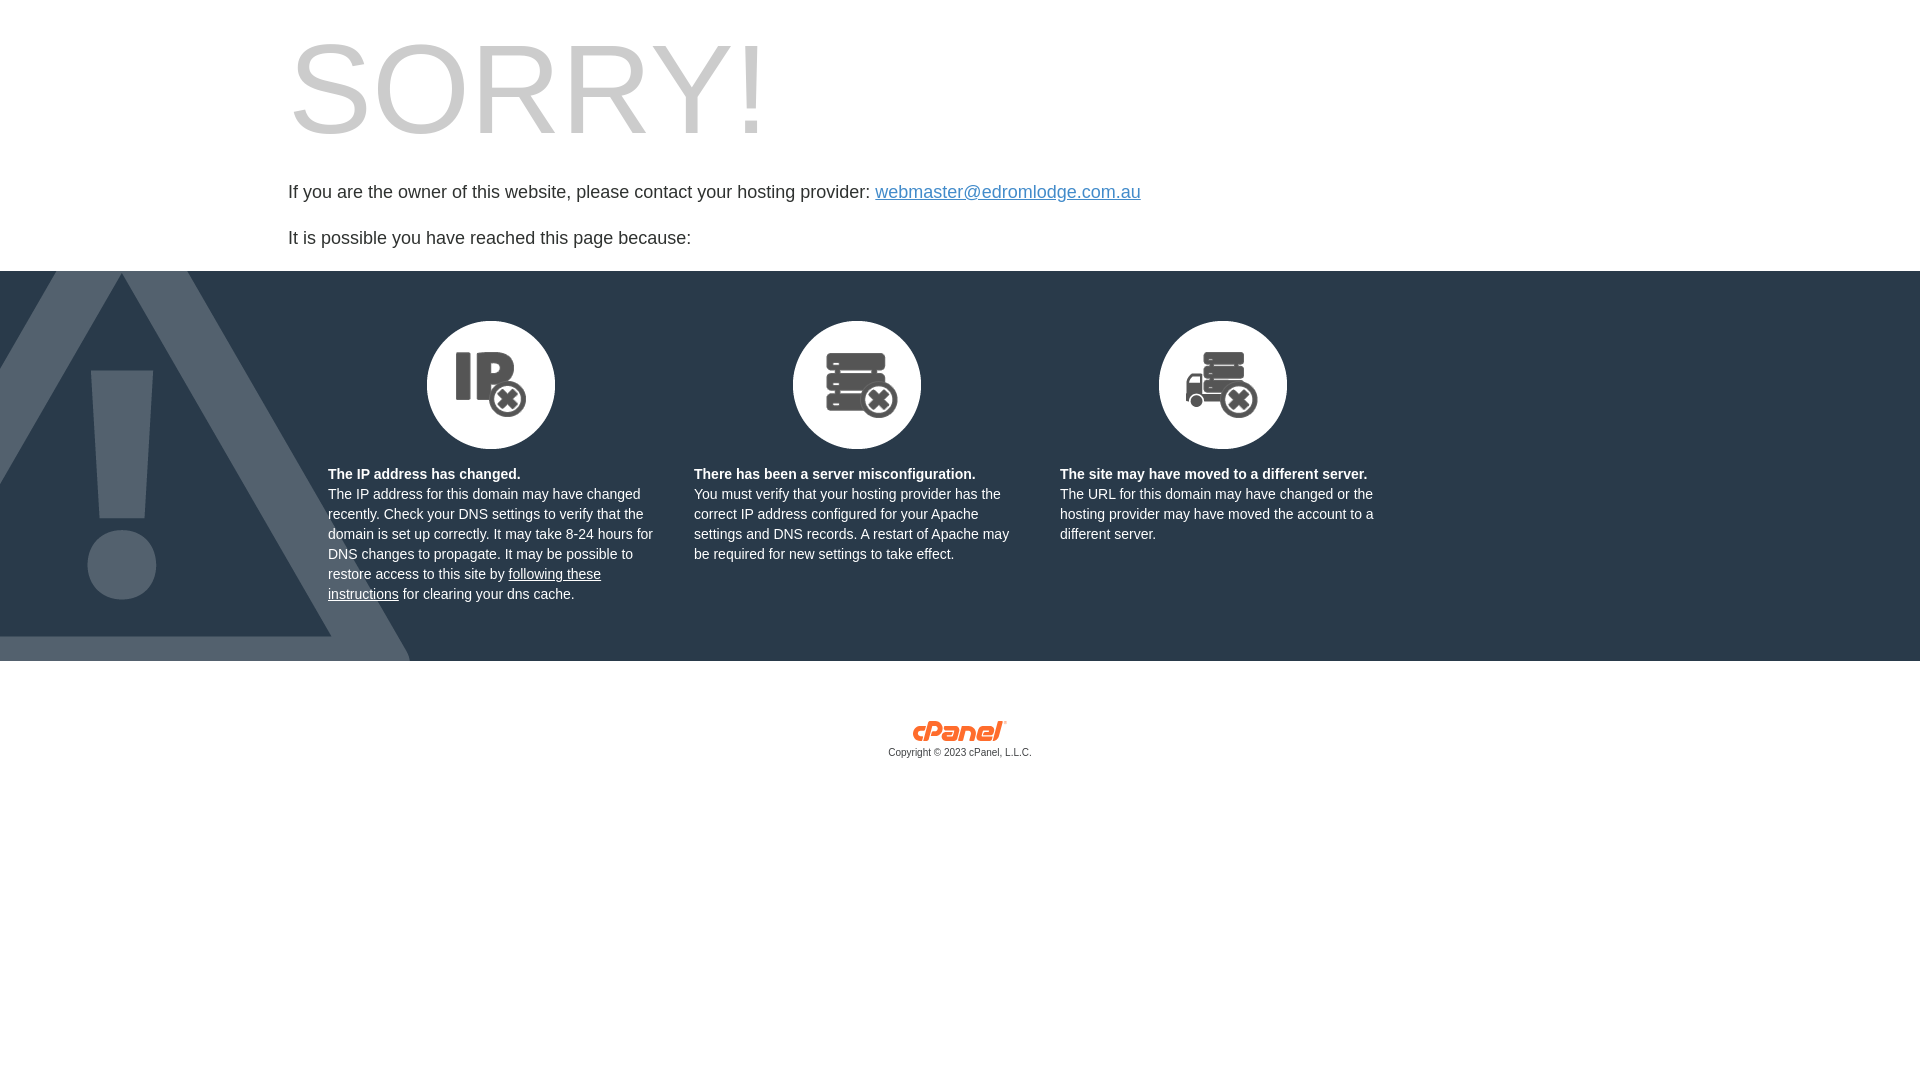 The width and height of the screenshot is (1920, 1080). Describe the element at coordinates (464, 584) in the screenshot. I see `following these instructions` at that location.